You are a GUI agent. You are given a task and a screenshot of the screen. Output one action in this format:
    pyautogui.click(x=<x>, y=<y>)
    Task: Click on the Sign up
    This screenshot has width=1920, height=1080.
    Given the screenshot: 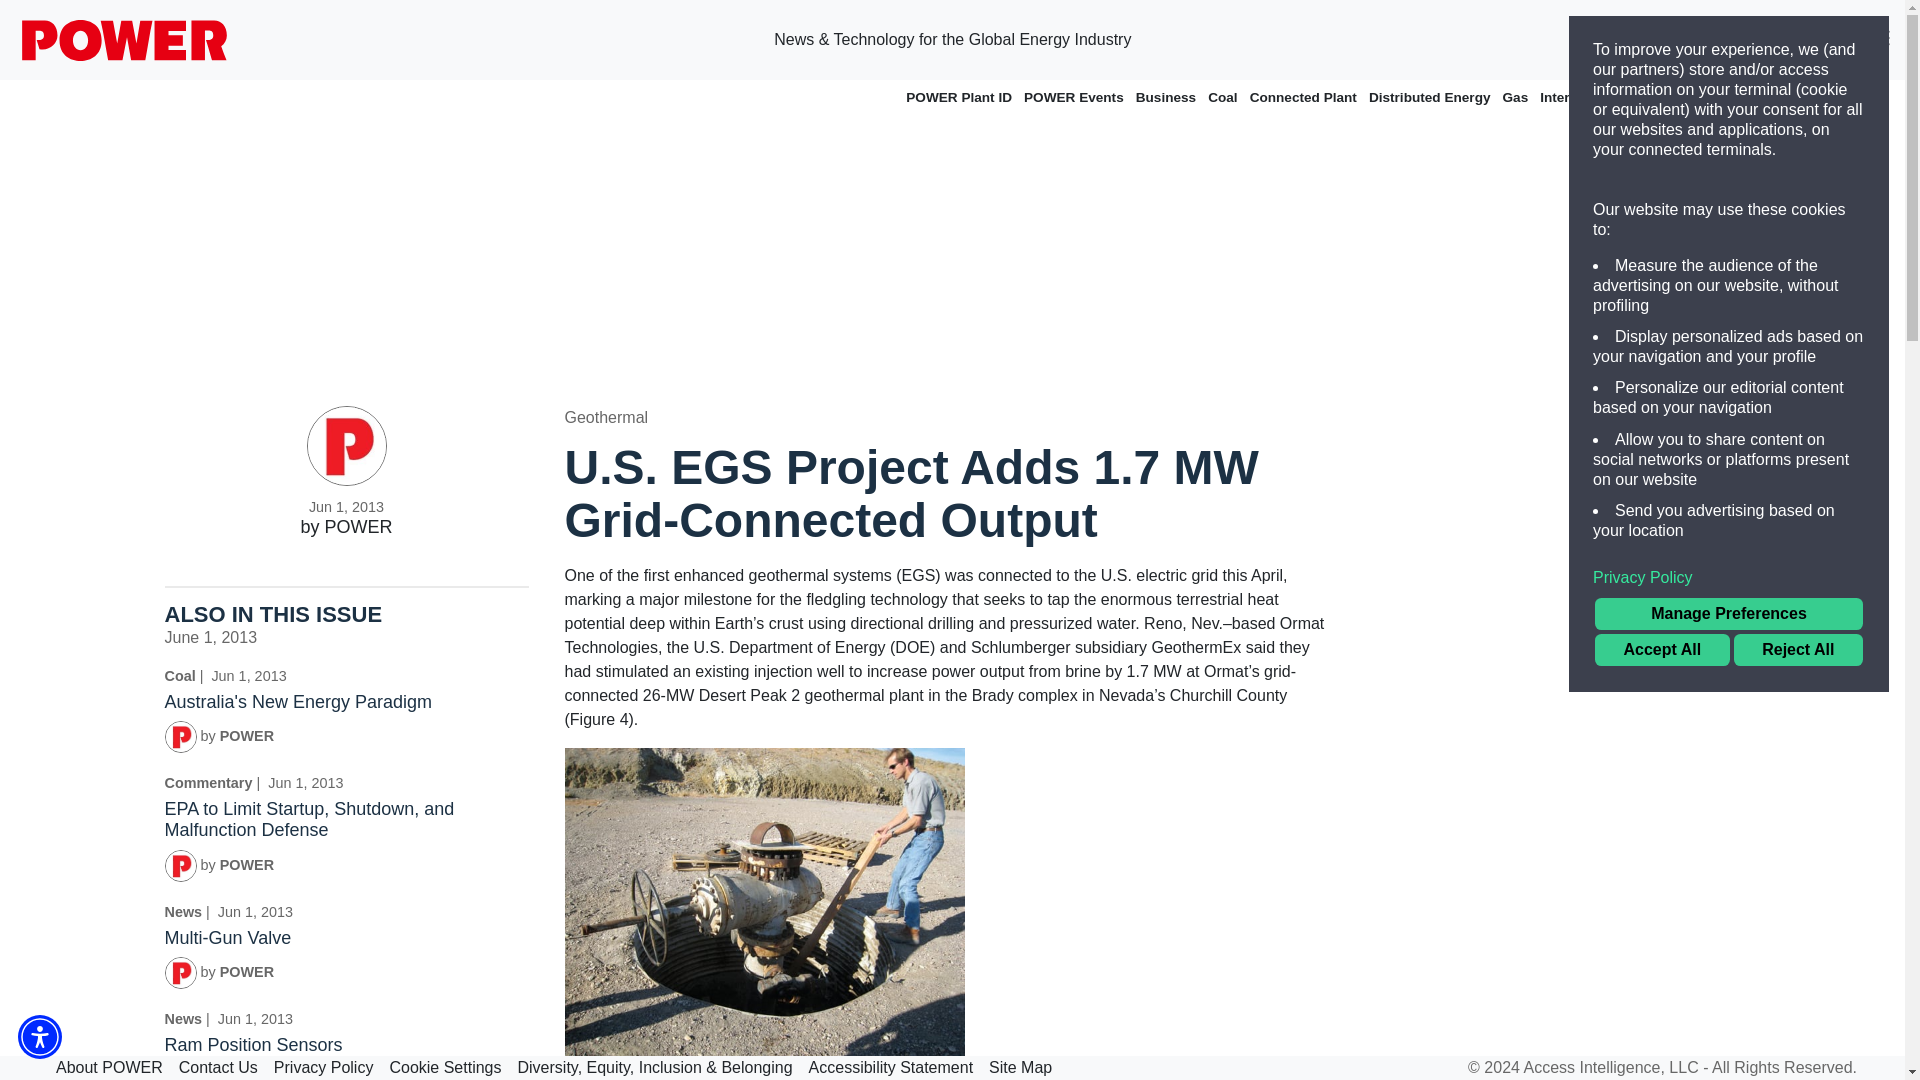 What is the action you would take?
    pyautogui.click(x=1719, y=40)
    